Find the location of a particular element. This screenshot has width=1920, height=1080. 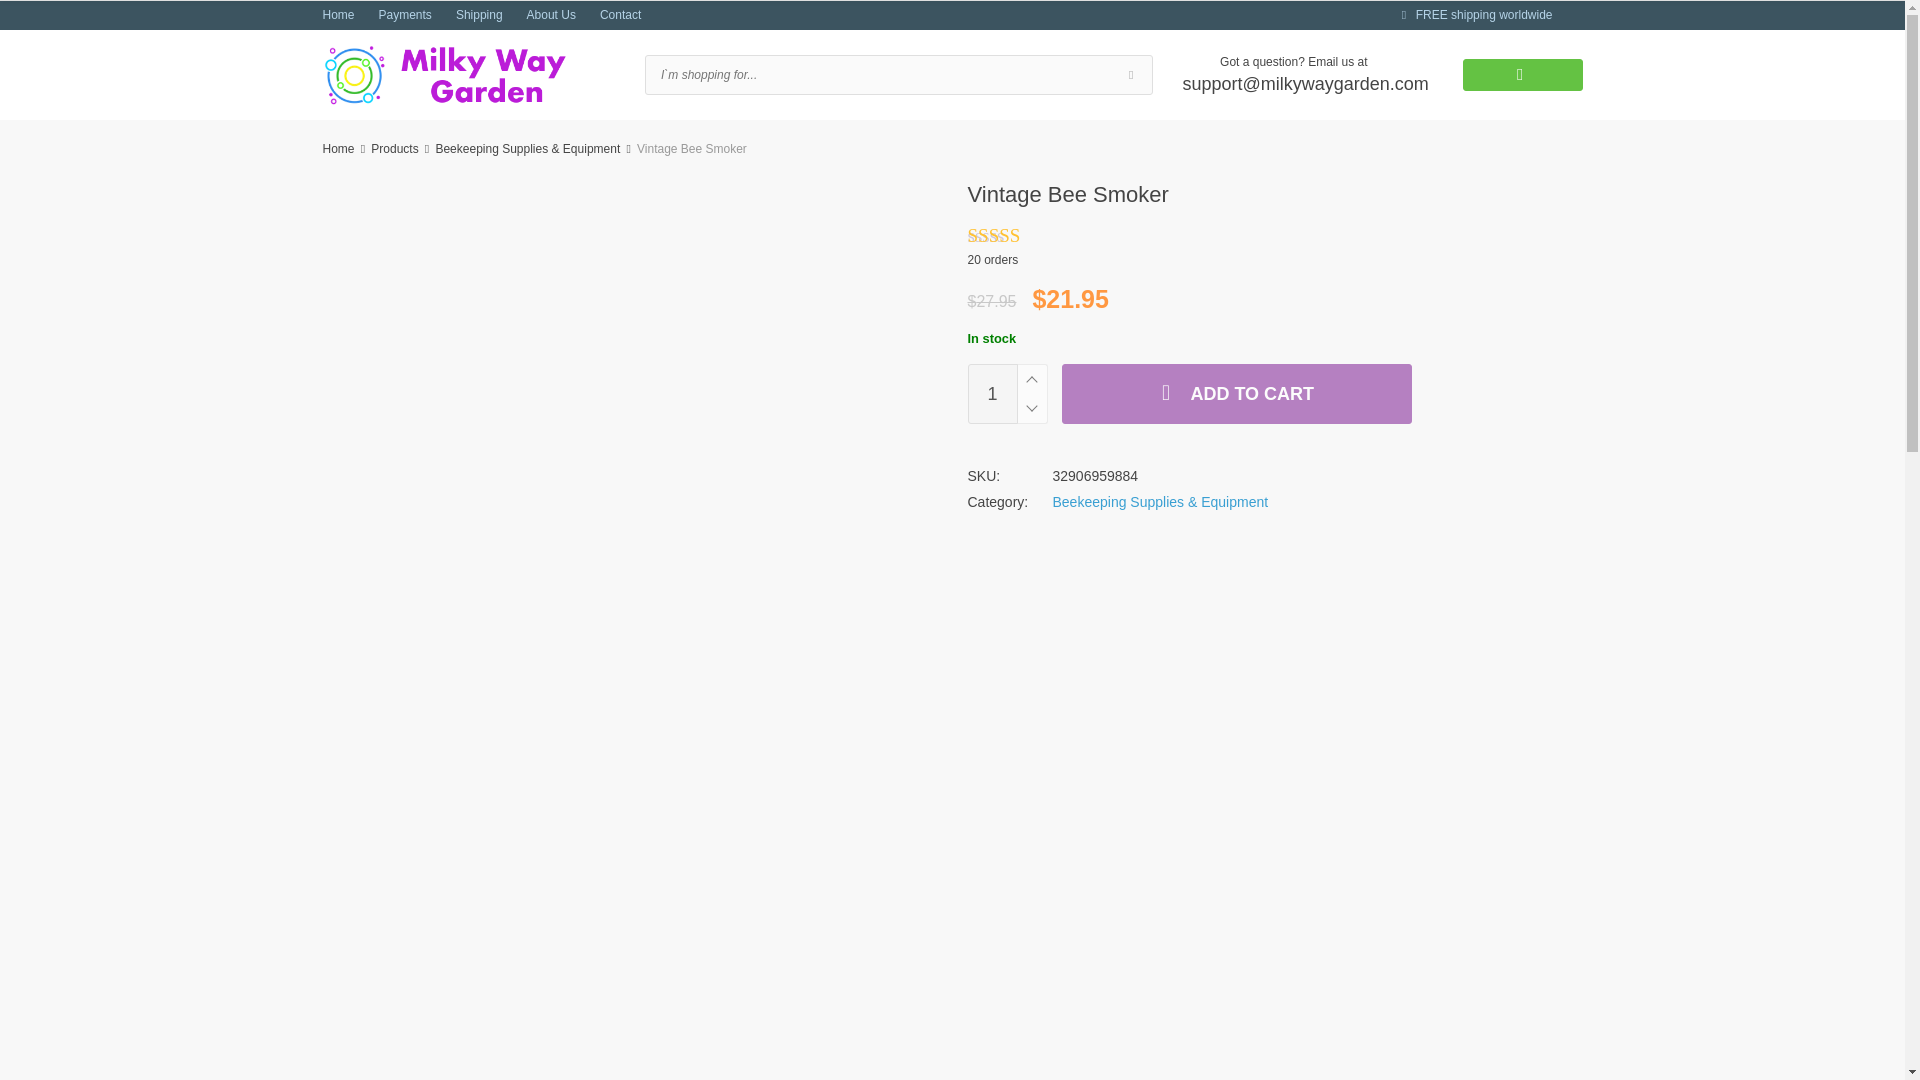

Shipping is located at coordinates (480, 15).